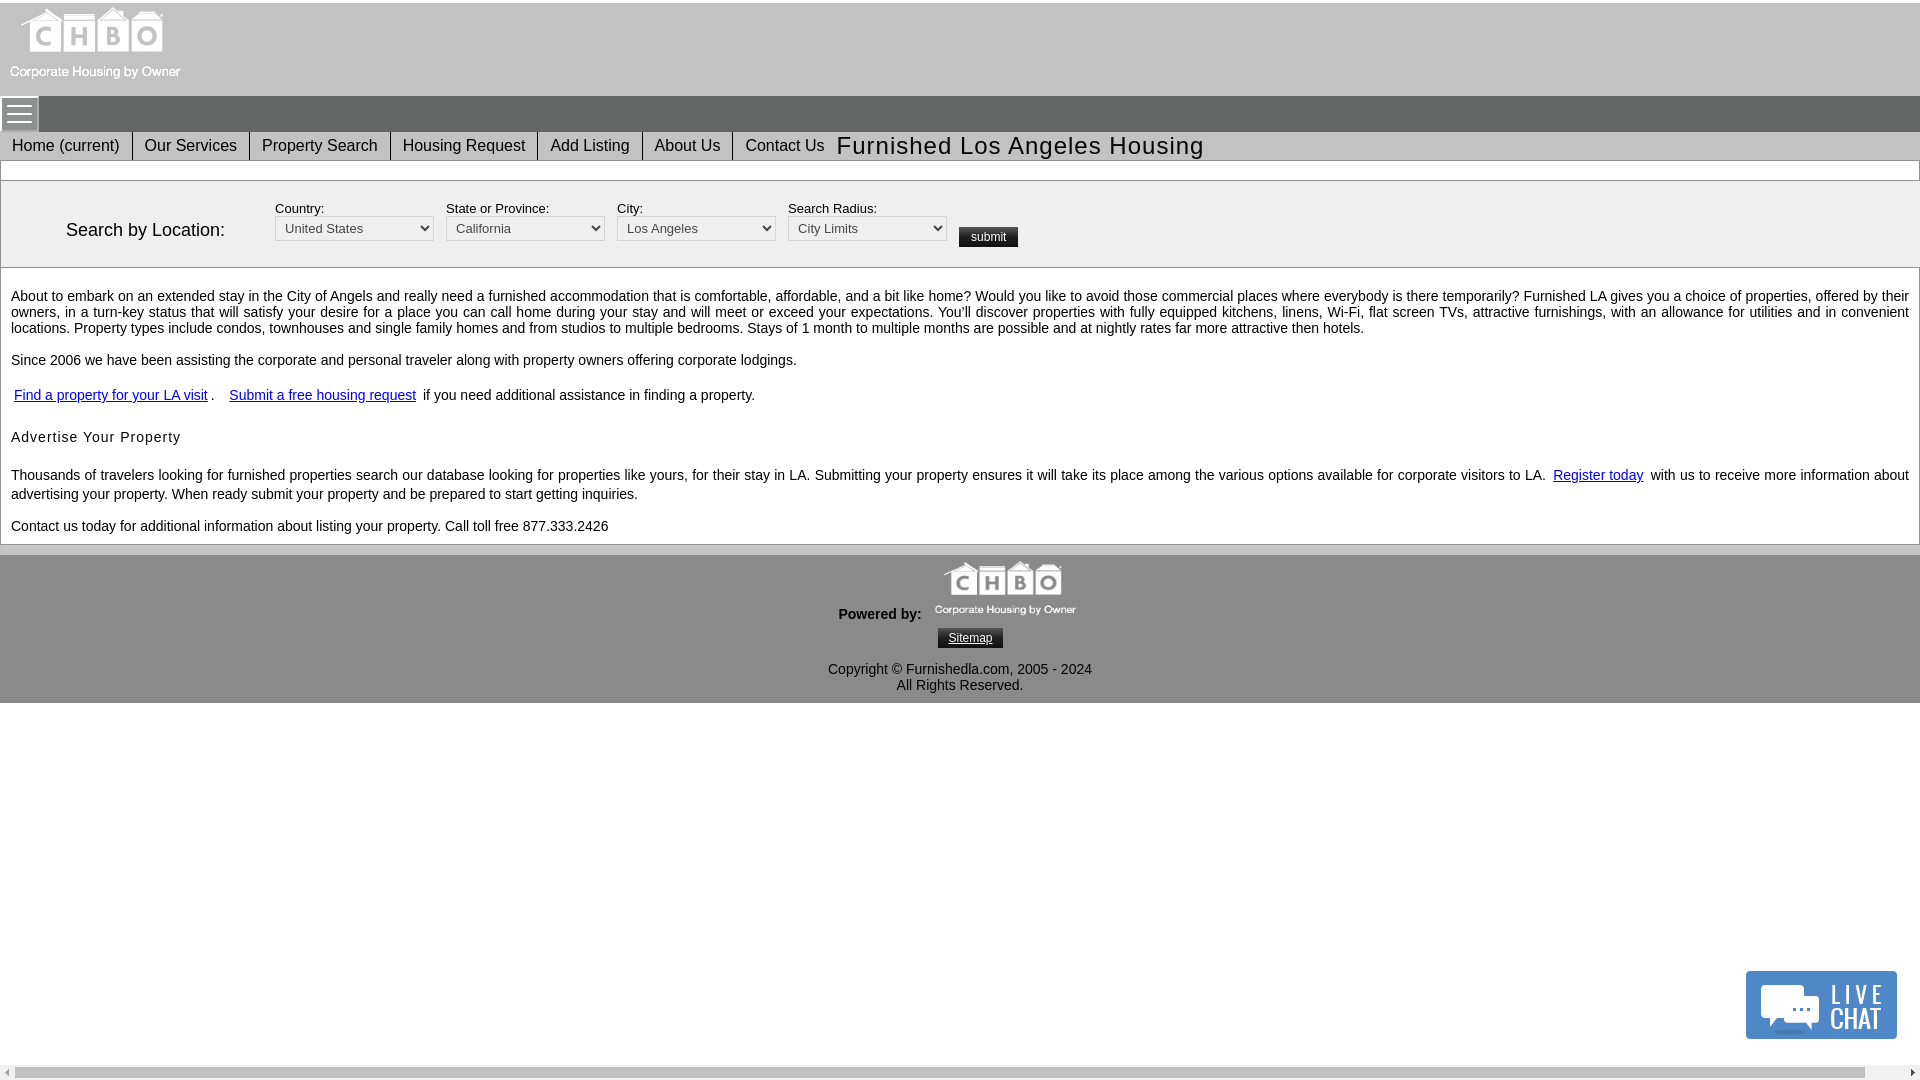 This screenshot has width=1920, height=1080. I want to click on About Us, so click(688, 146).